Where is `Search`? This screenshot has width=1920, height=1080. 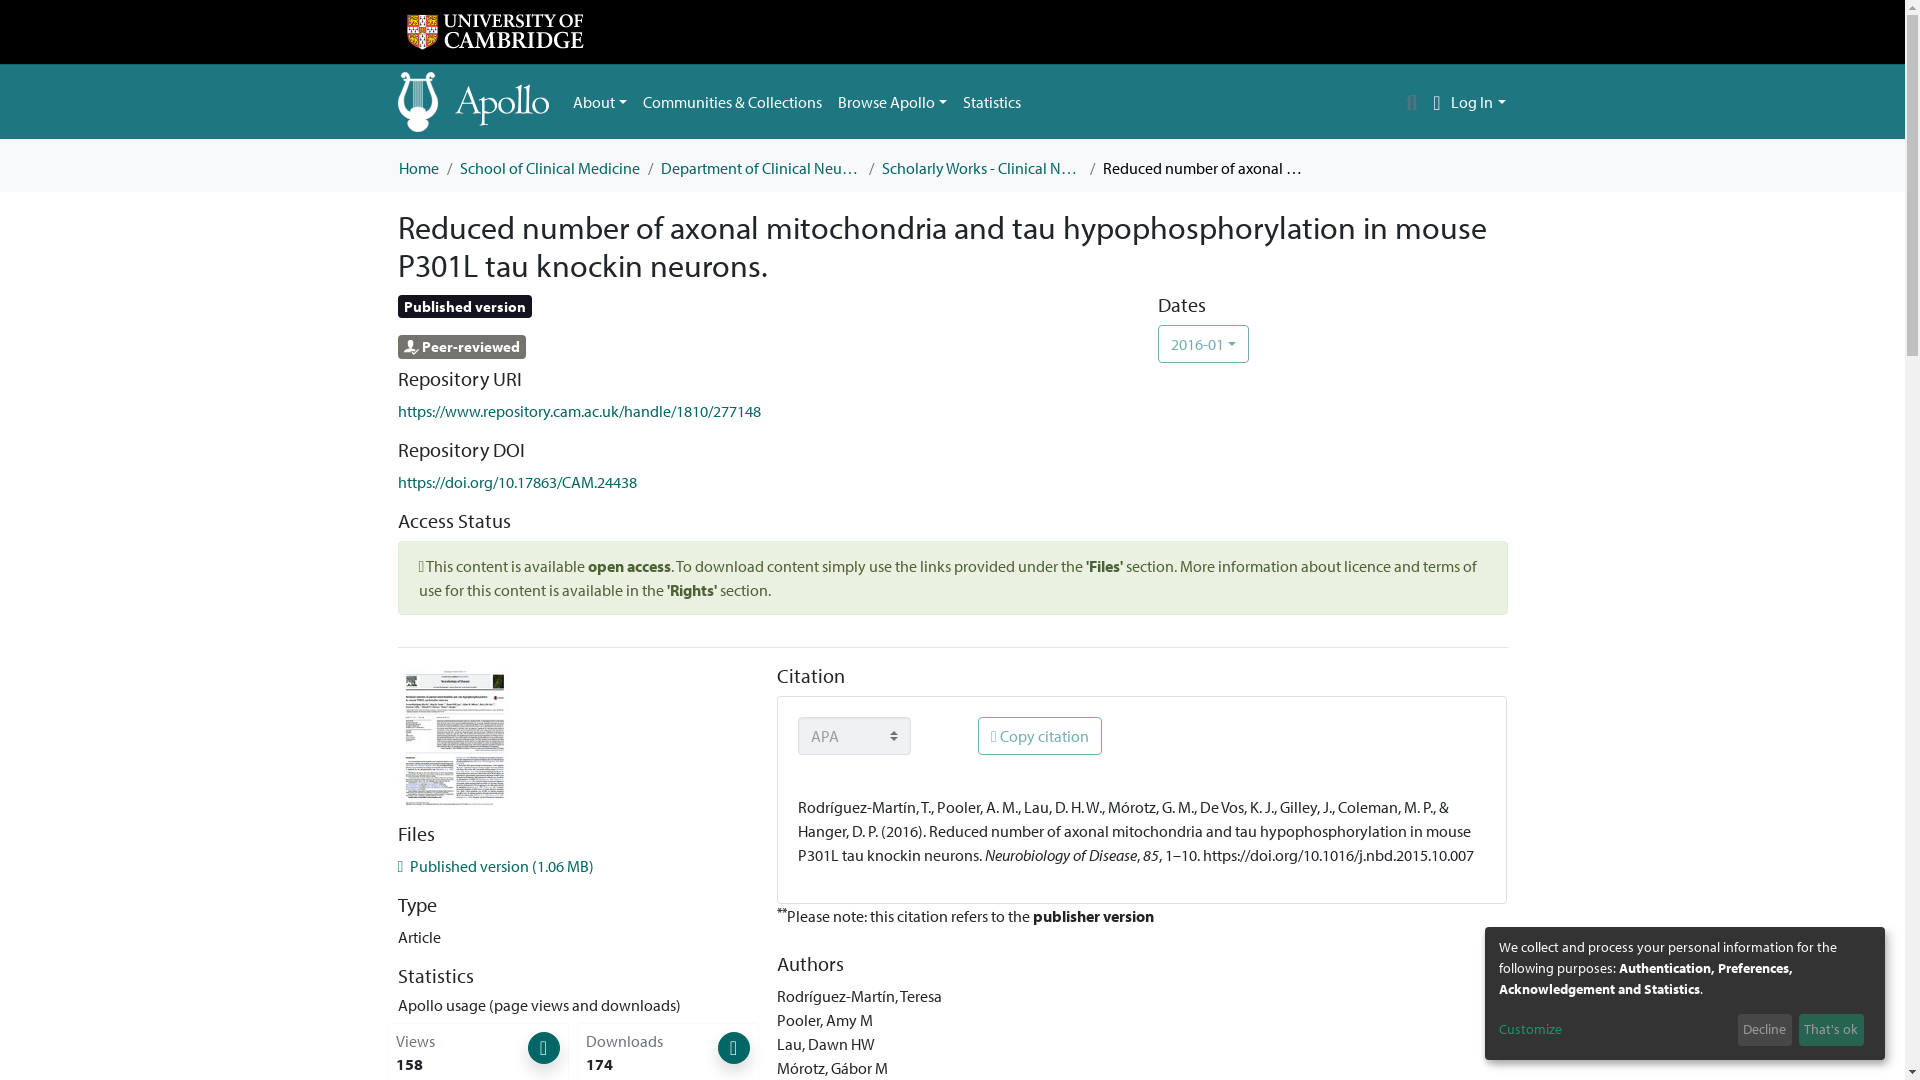
Search is located at coordinates (1412, 102).